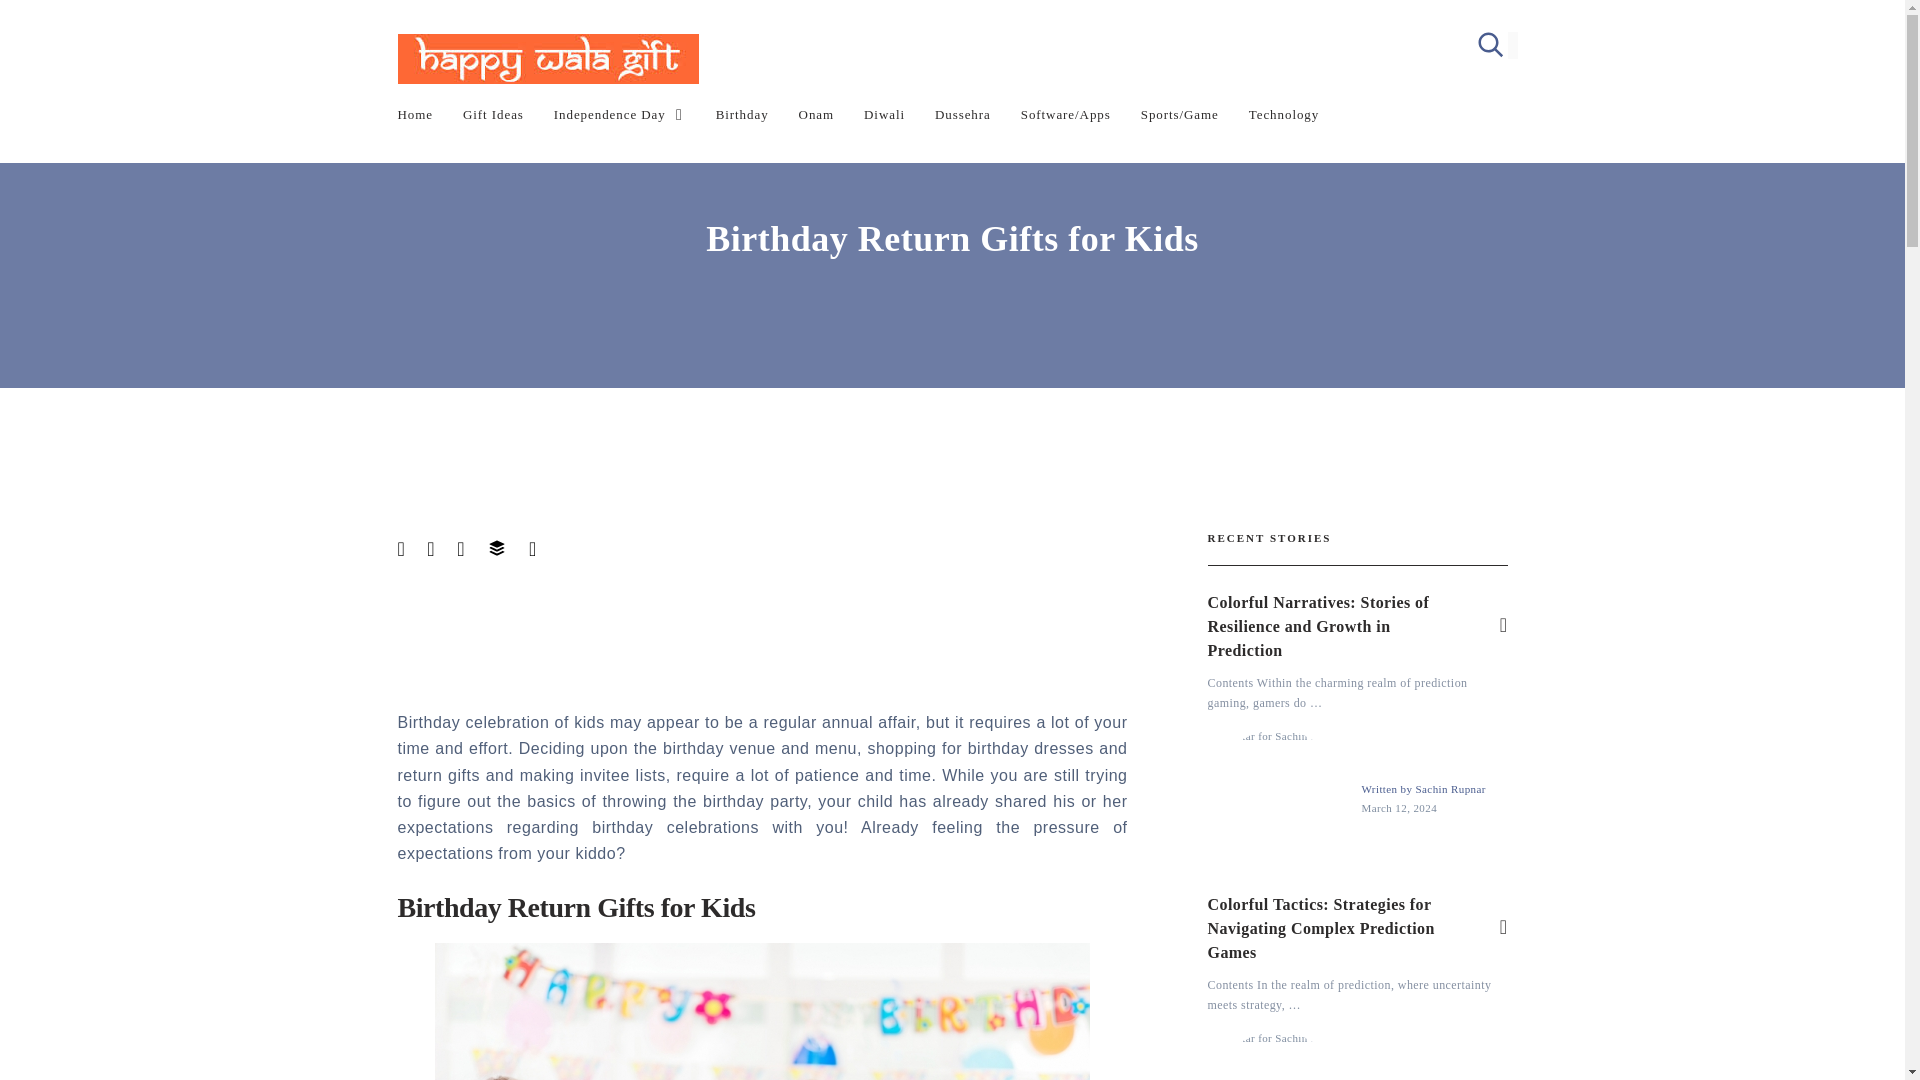 The image size is (1920, 1080). I want to click on Dussehra, so click(962, 114).